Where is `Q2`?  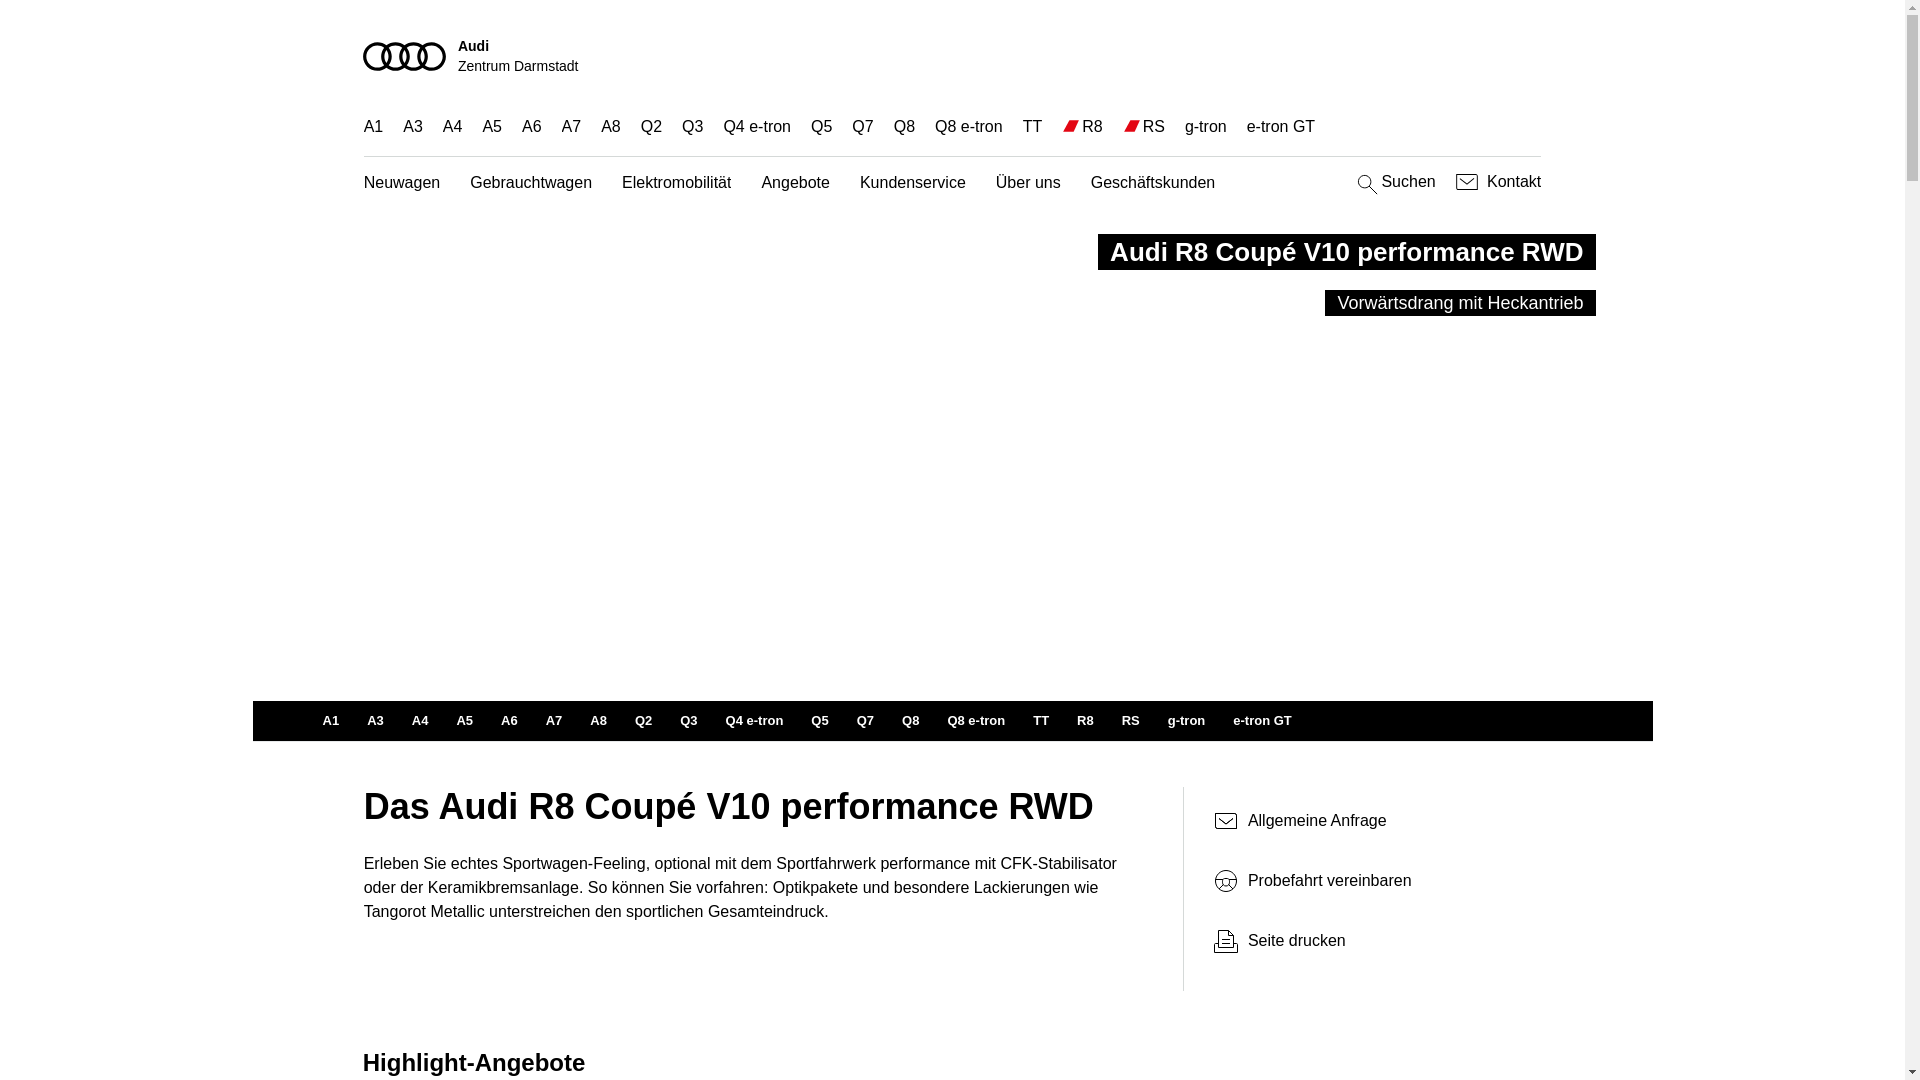 Q2 is located at coordinates (652, 126).